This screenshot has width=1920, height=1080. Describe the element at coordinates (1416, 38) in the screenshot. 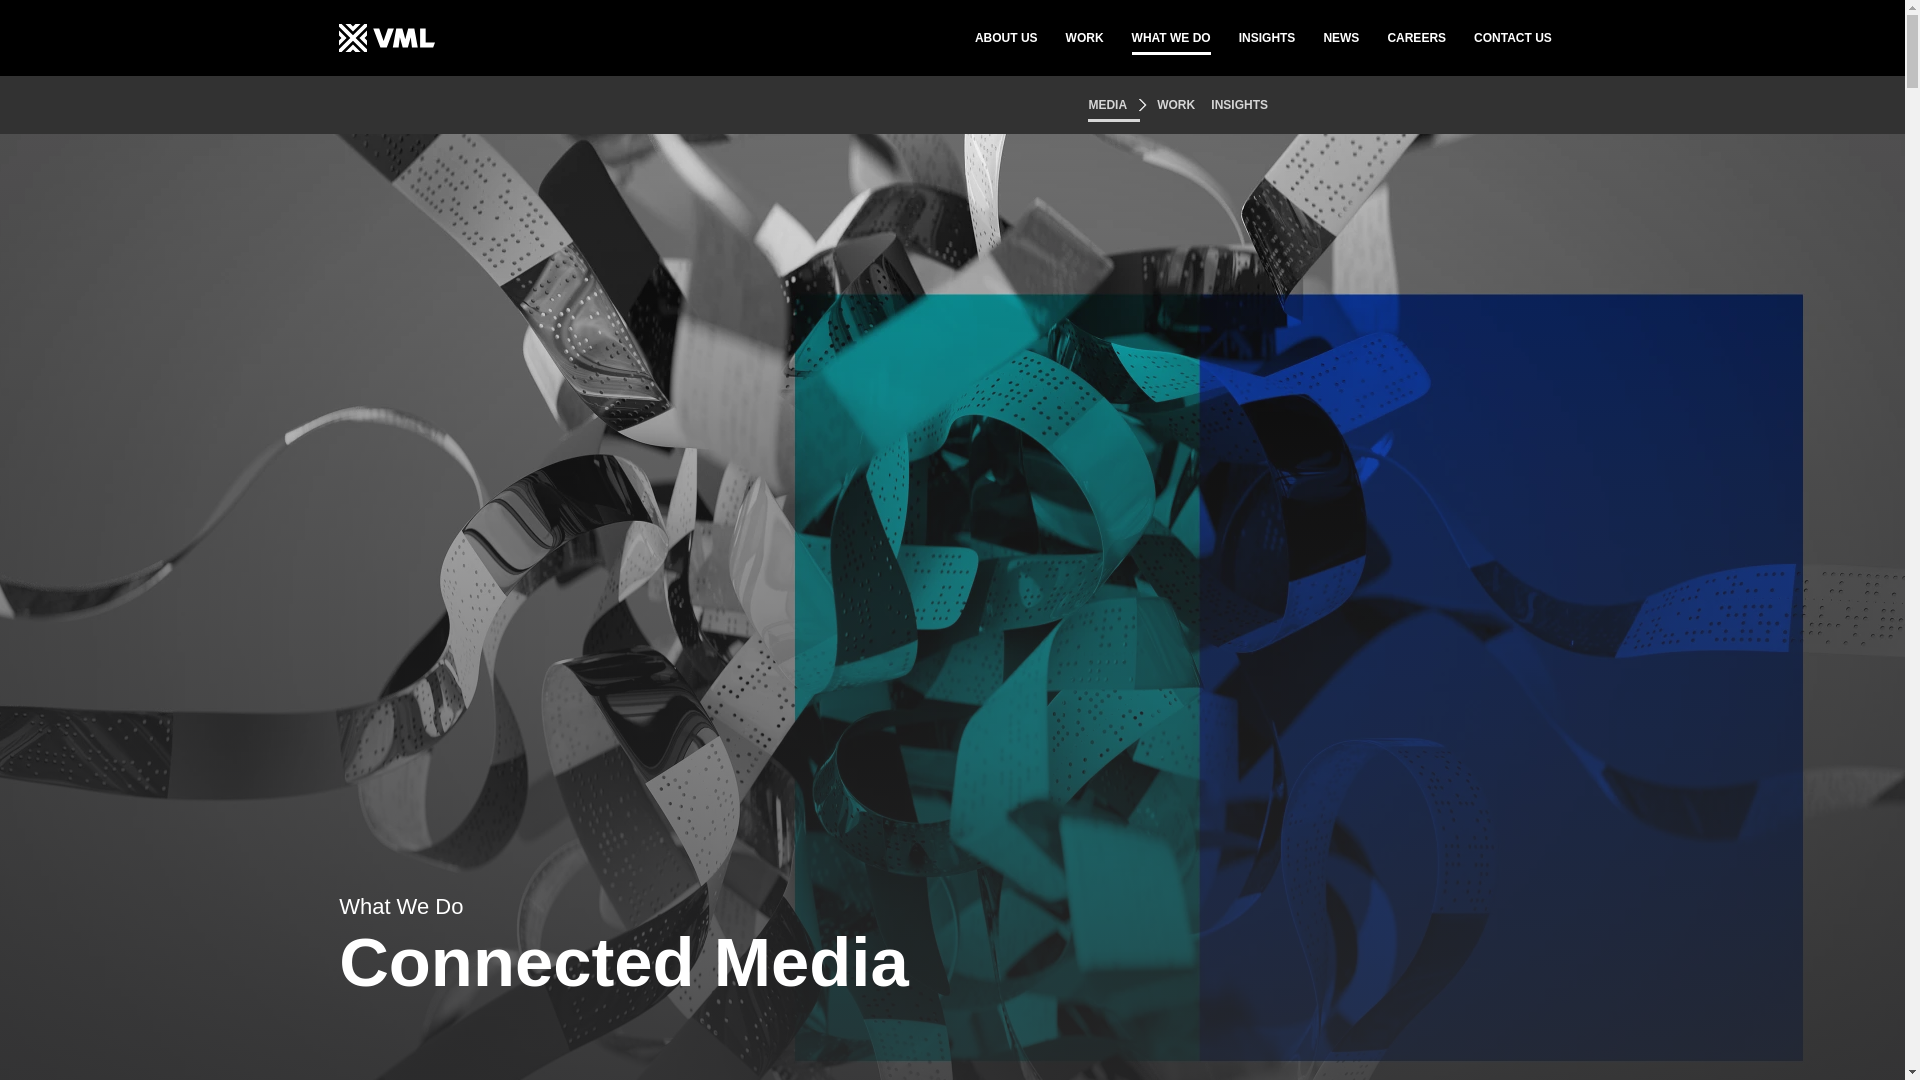

I see `CAREERS` at that location.